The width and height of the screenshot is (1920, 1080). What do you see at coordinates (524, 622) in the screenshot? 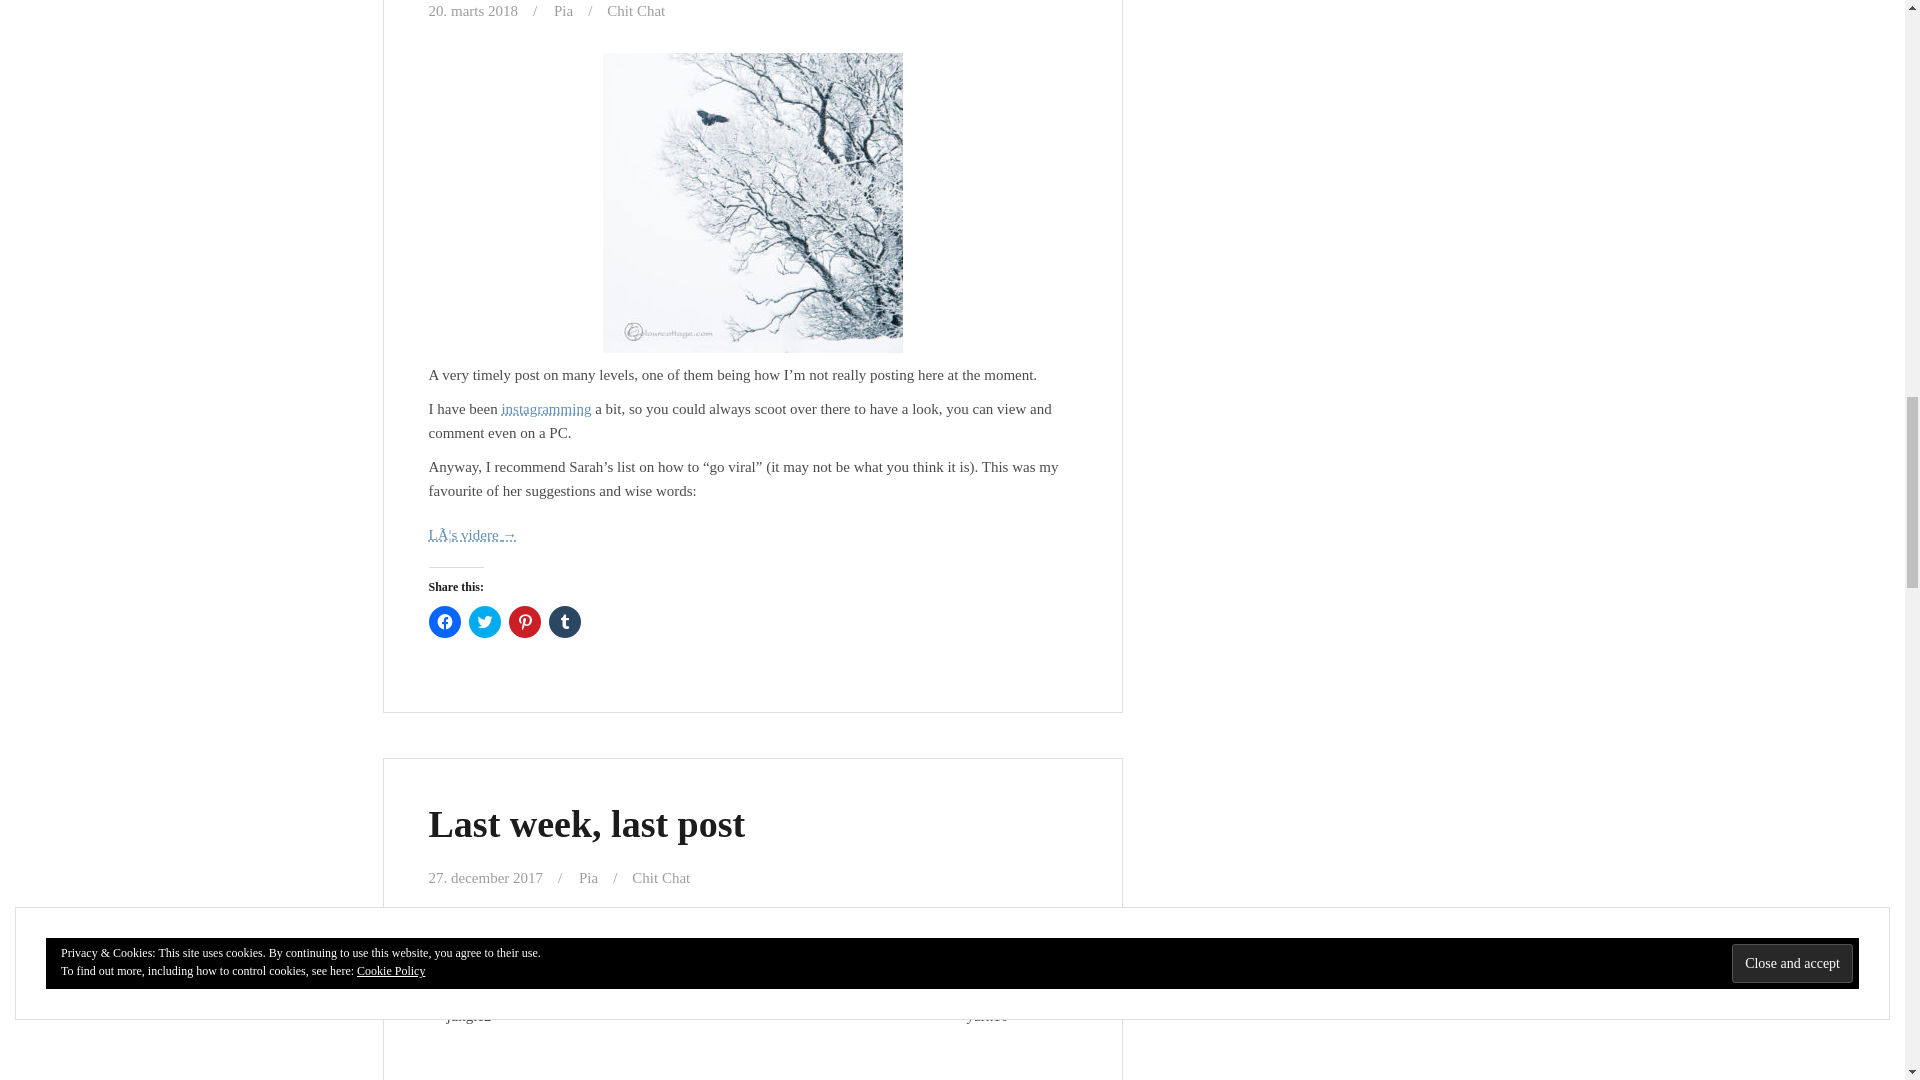
I see `Click to share on Pinterest` at bounding box center [524, 622].